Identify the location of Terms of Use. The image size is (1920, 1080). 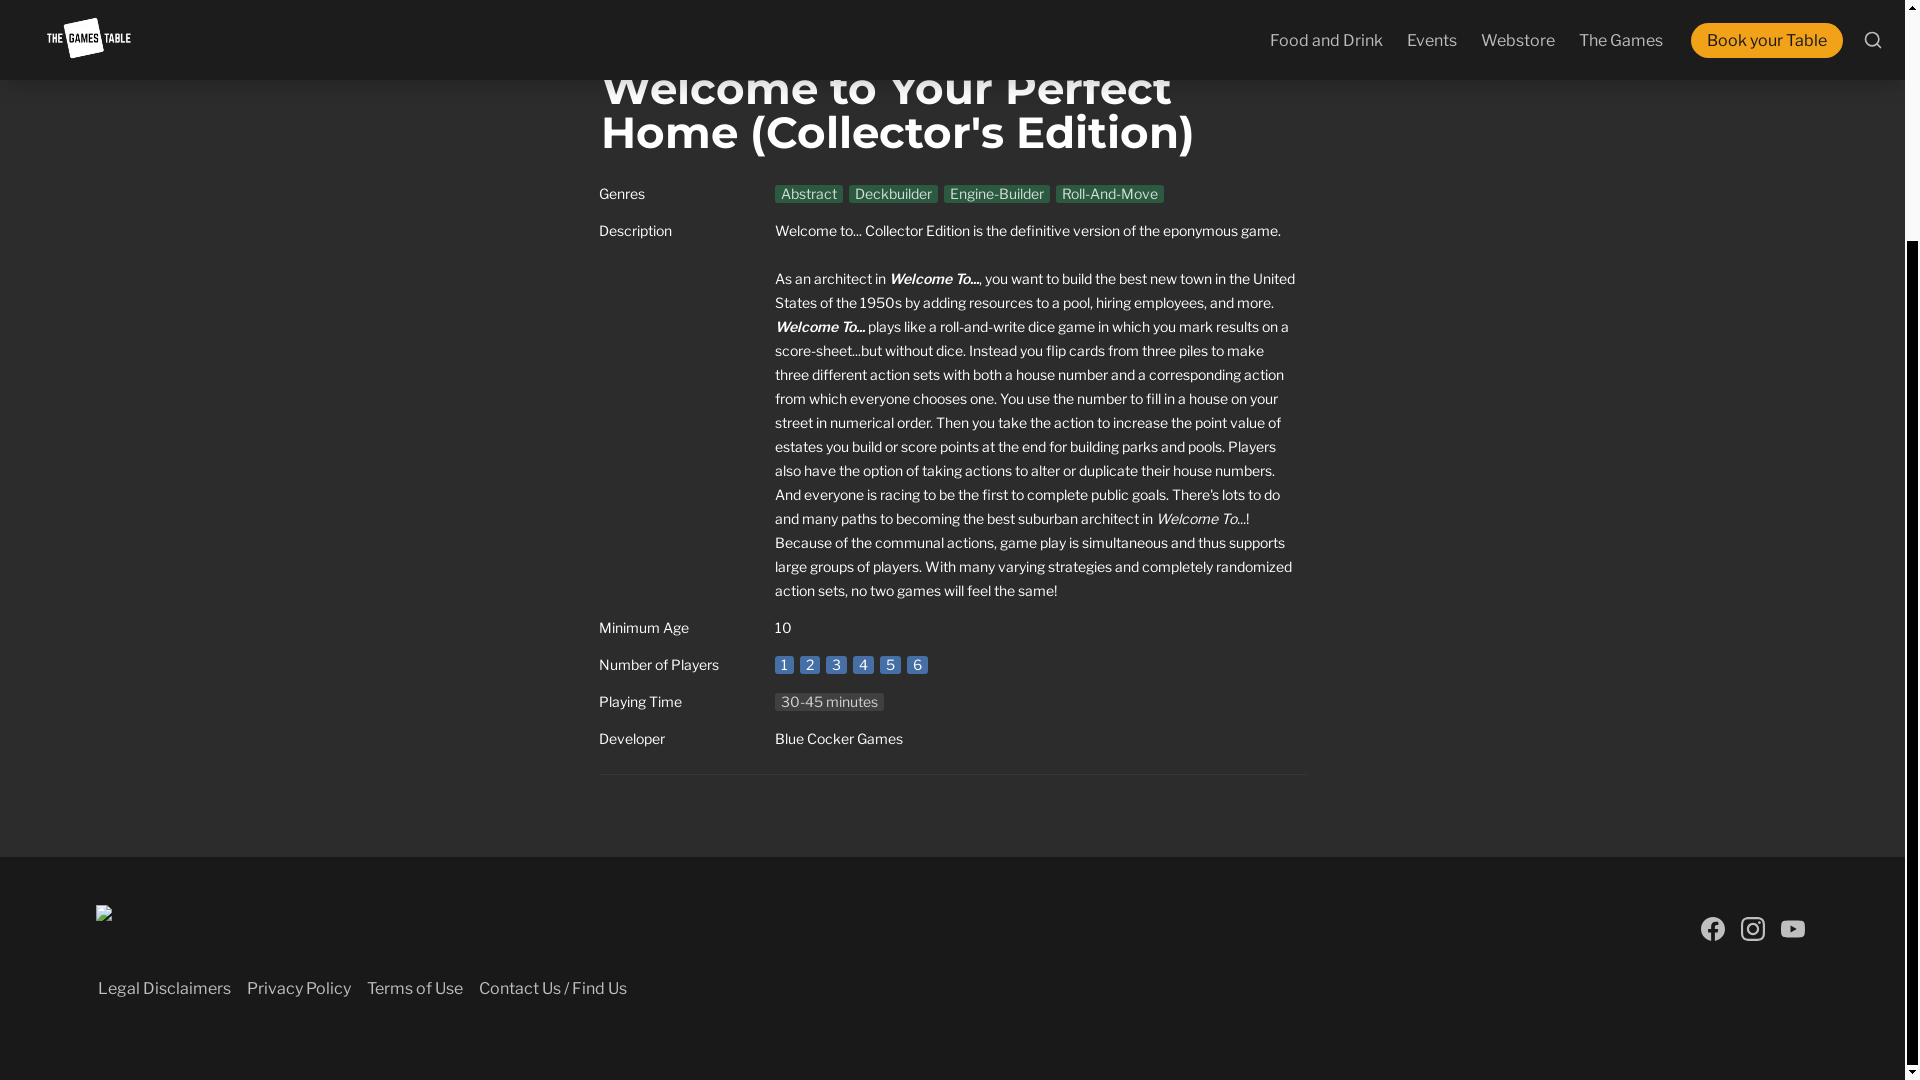
(414, 988).